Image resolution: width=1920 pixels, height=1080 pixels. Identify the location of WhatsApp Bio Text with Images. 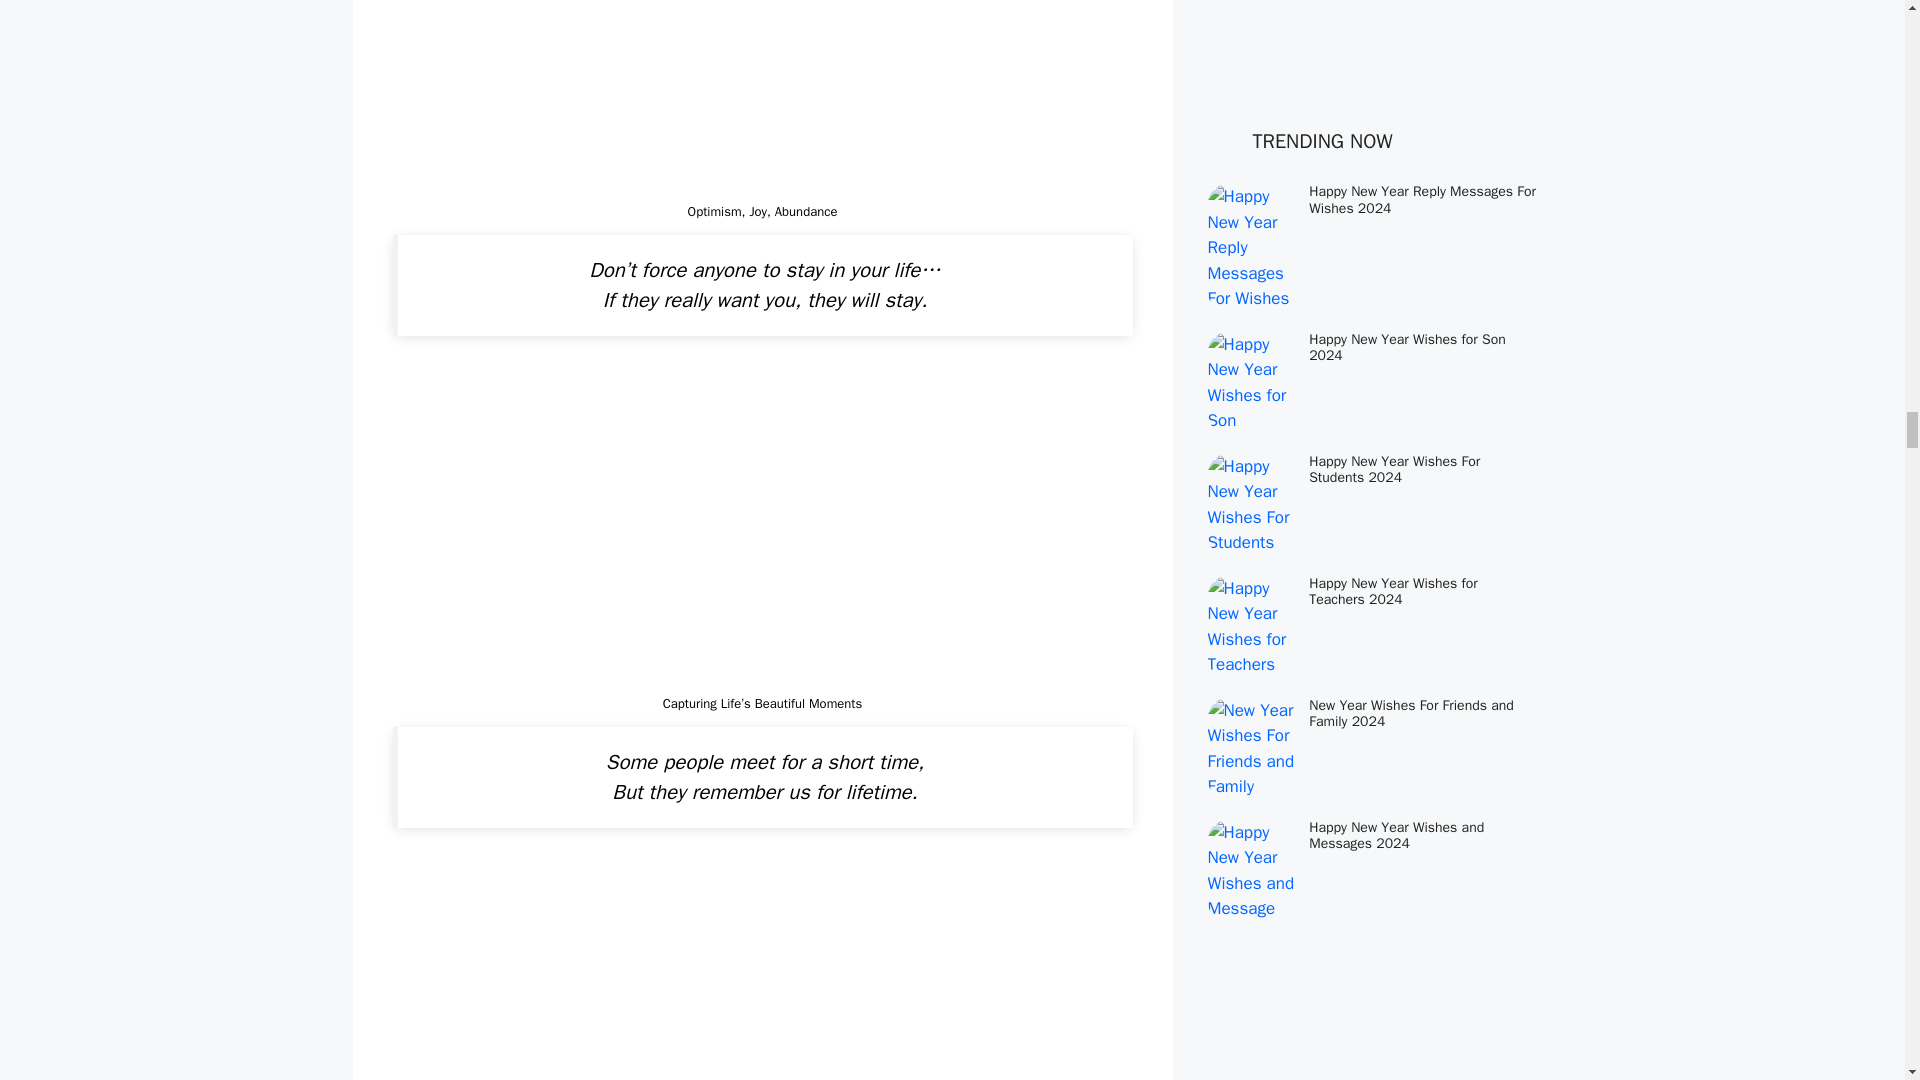
(762, 527).